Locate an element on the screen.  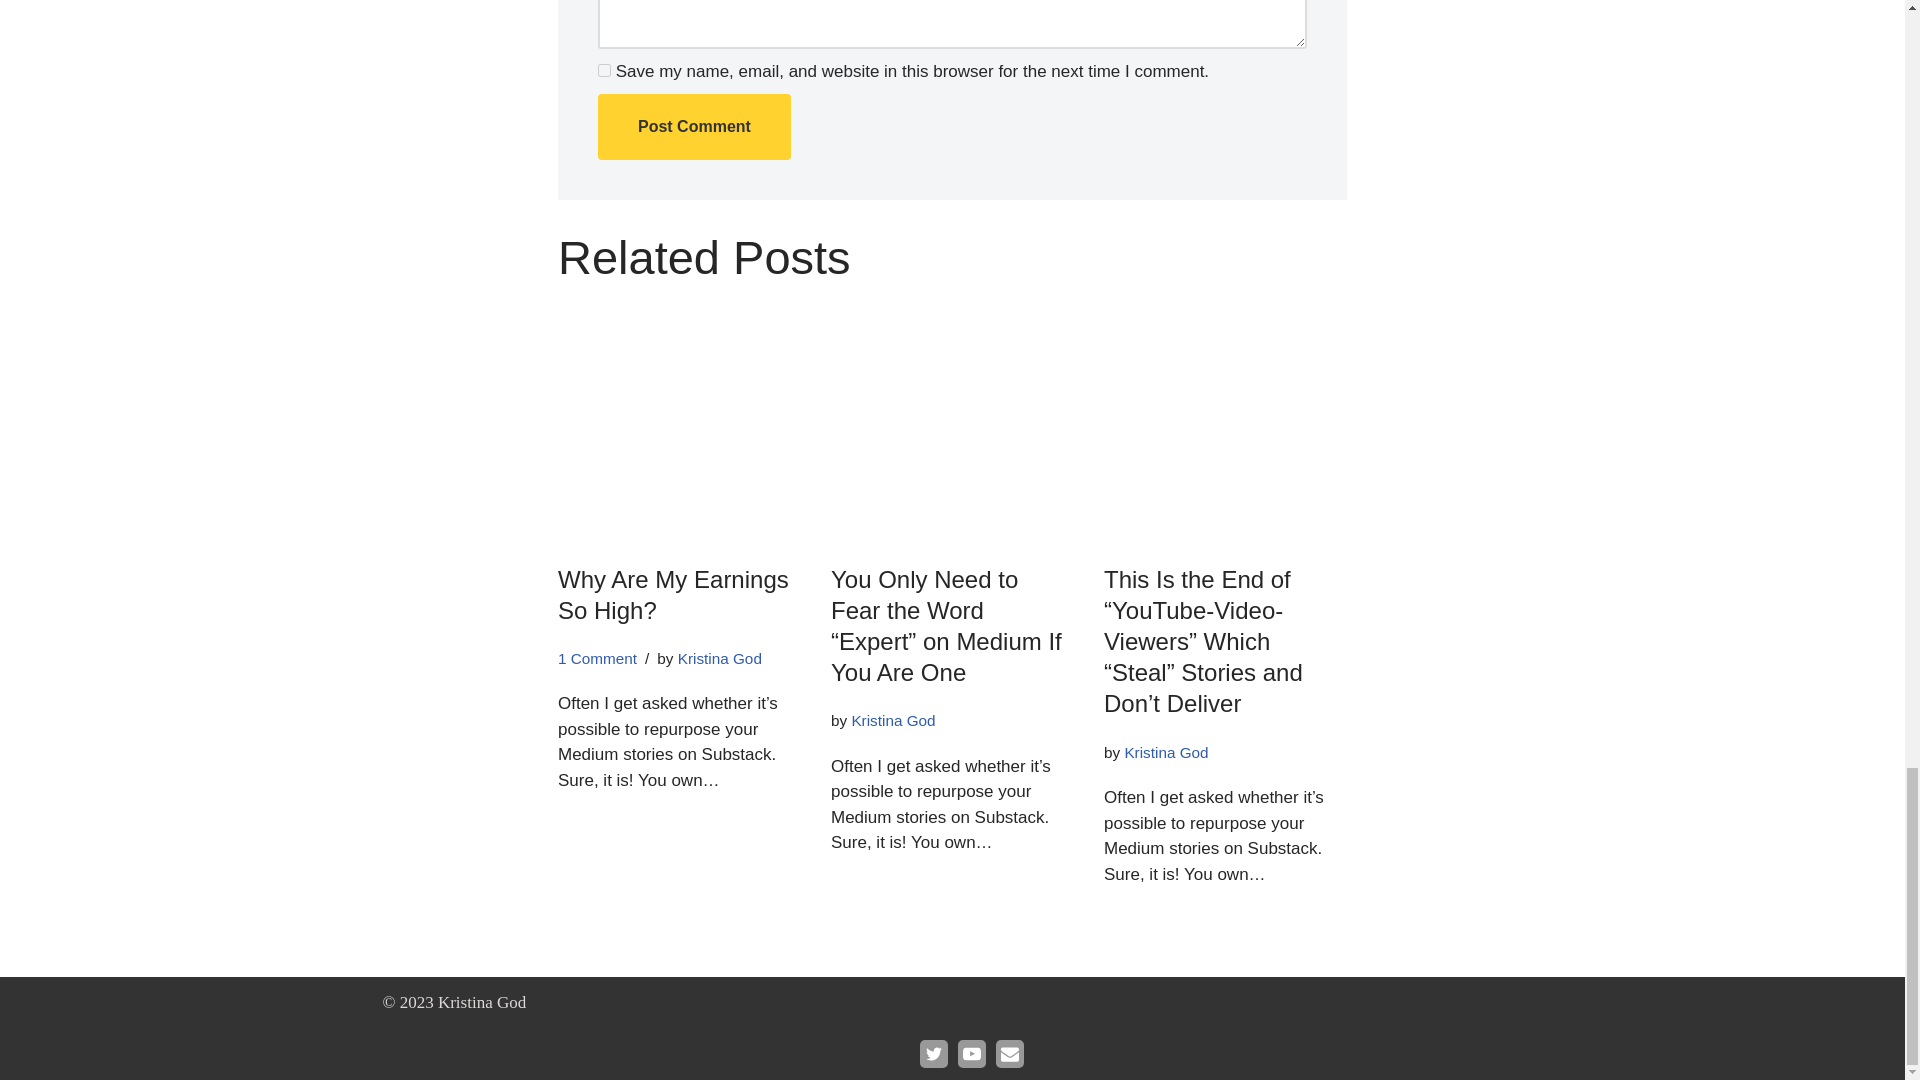
Youtube is located at coordinates (972, 1054).